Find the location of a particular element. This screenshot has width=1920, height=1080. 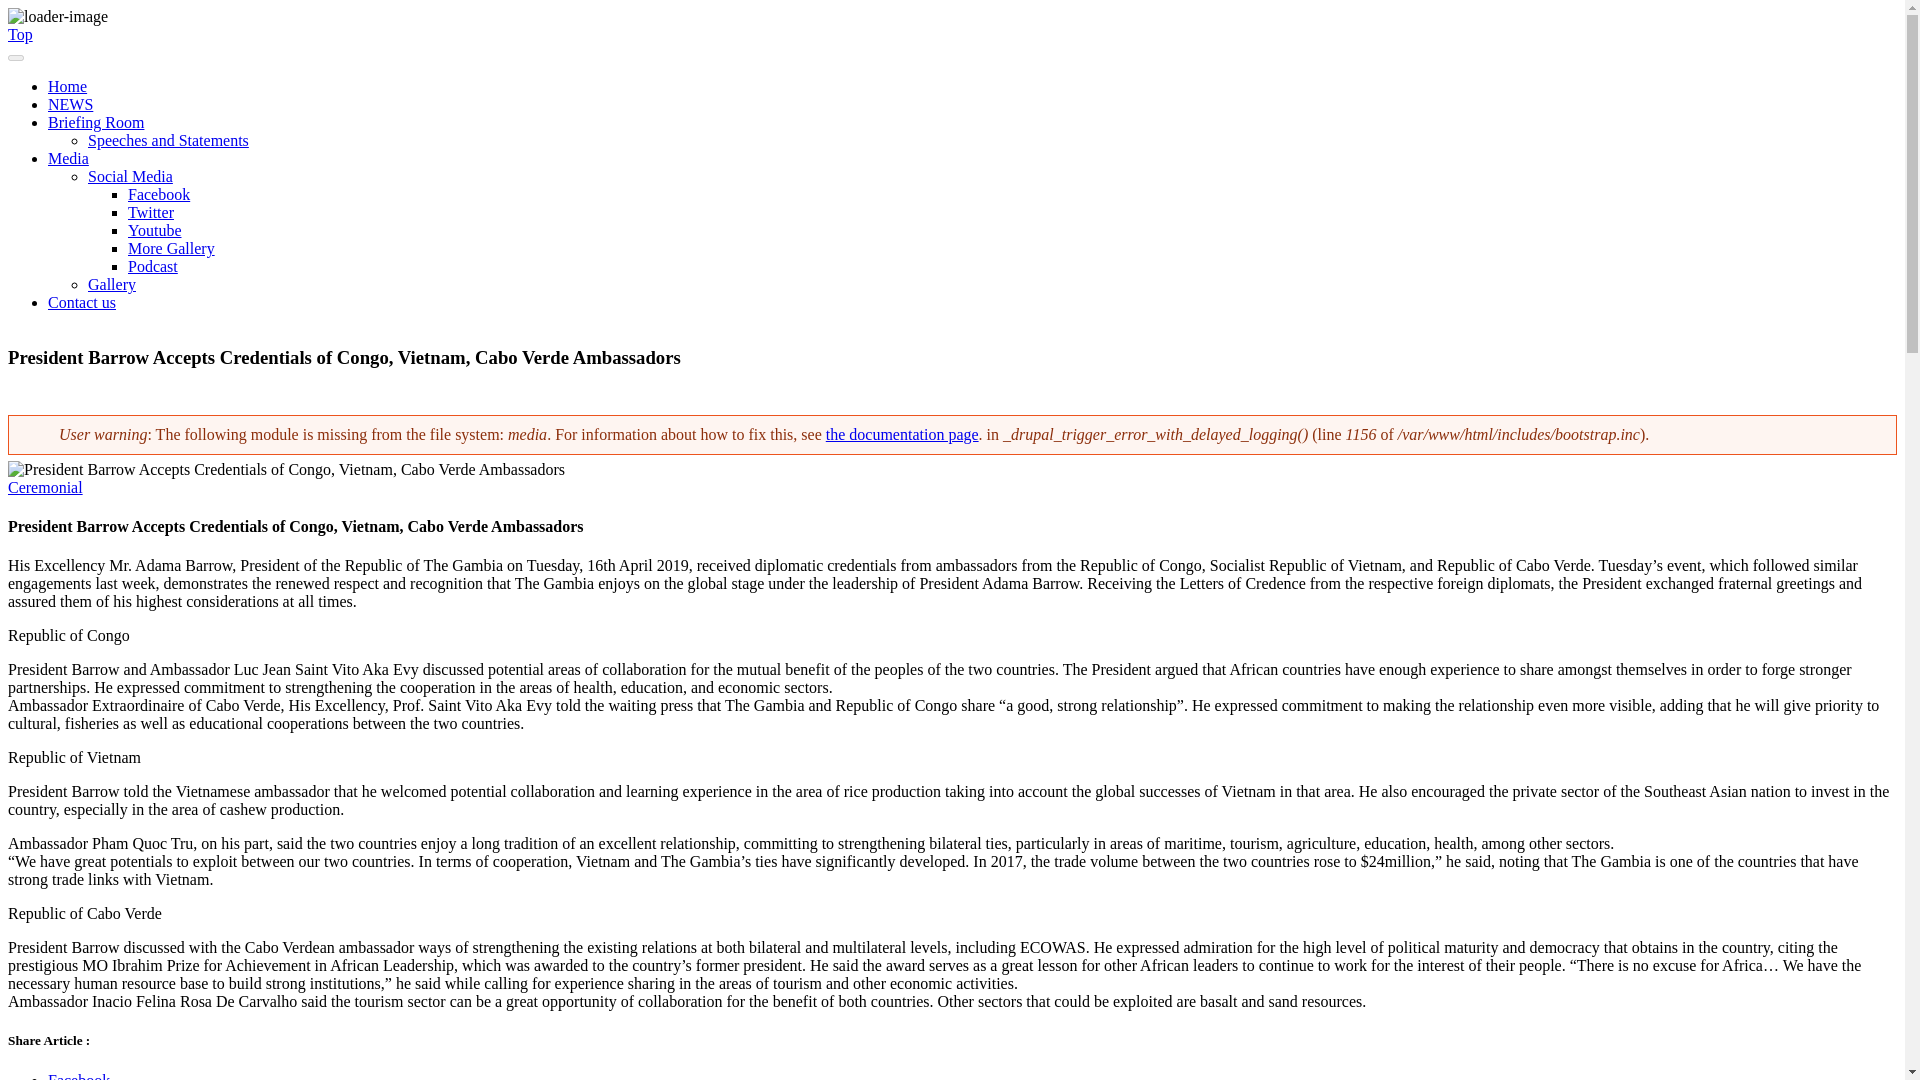

Top is located at coordinates (20, 34).